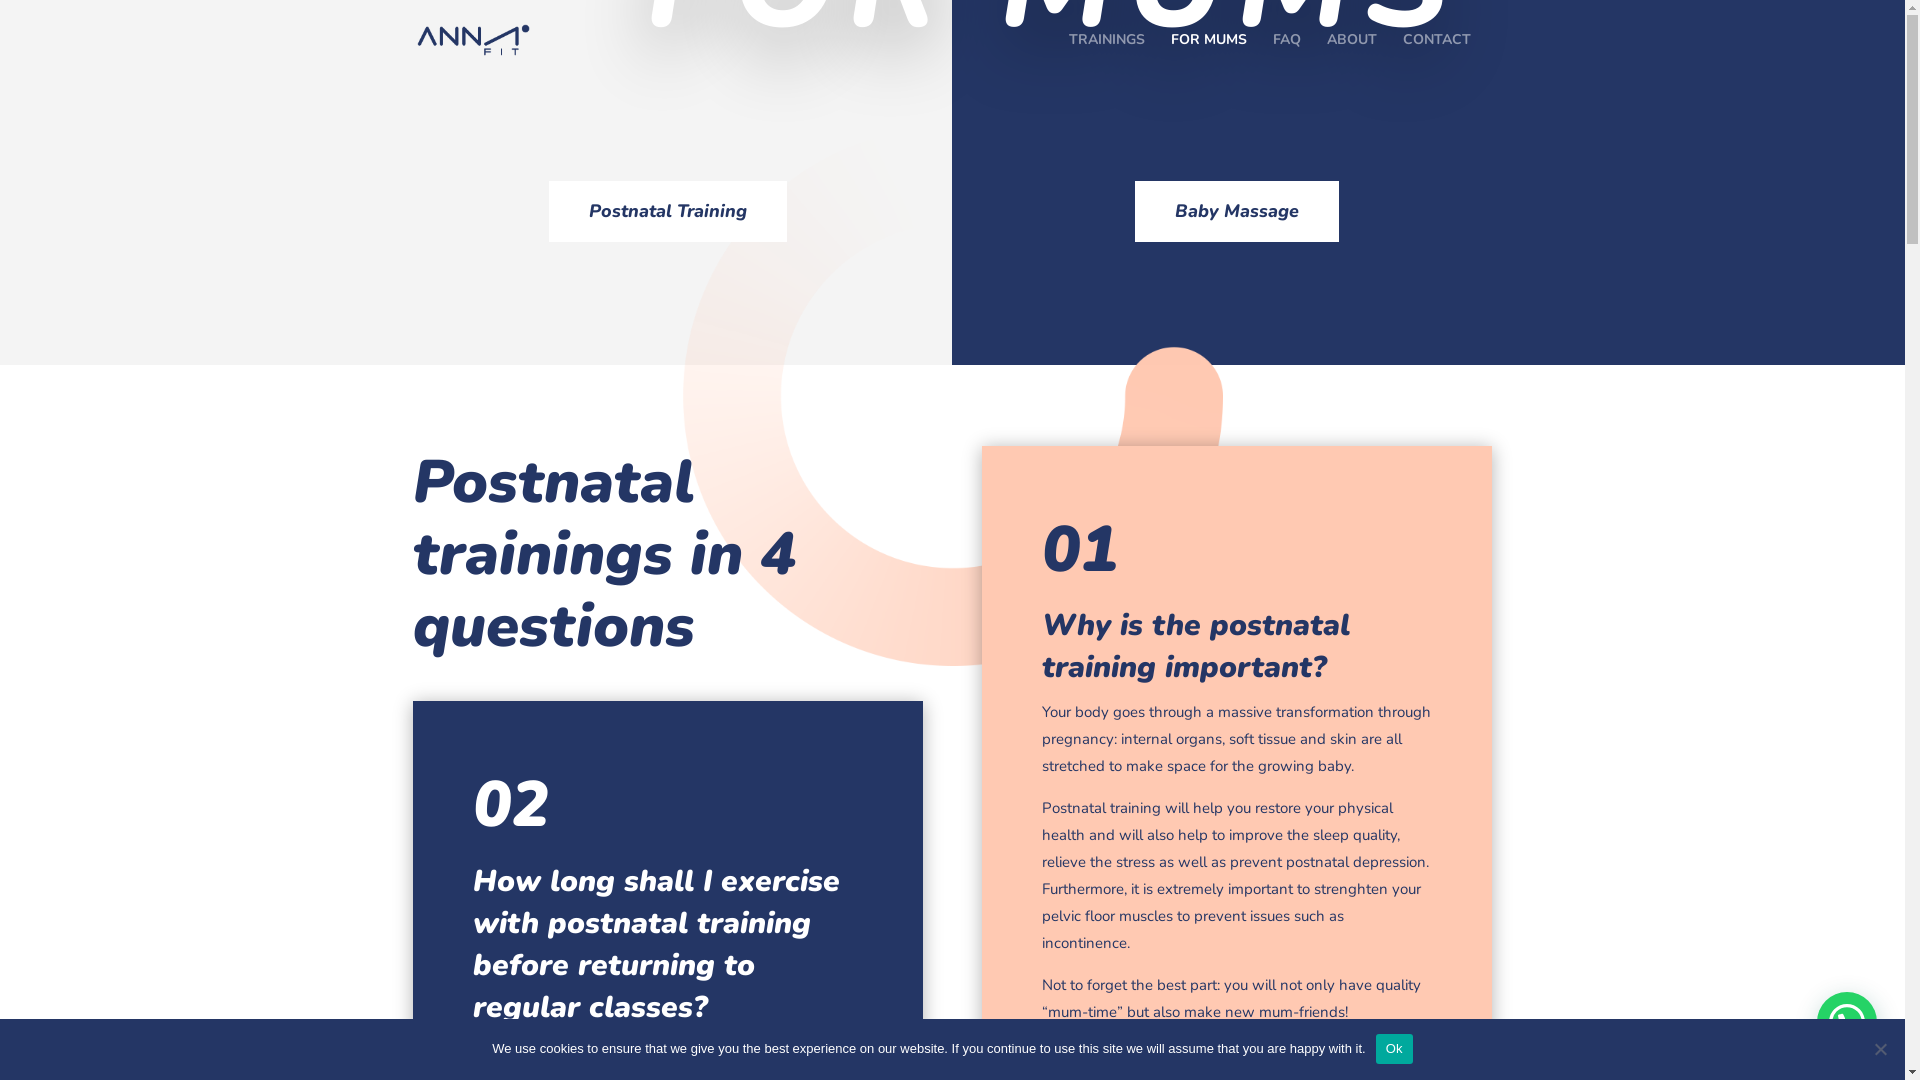 Image resolution: width=1920 pixels, height=1080 pixels. What do you see at coordinates (1880, 1049) in the screenshot?
I see `No` at bounding box center [1880, 1049].